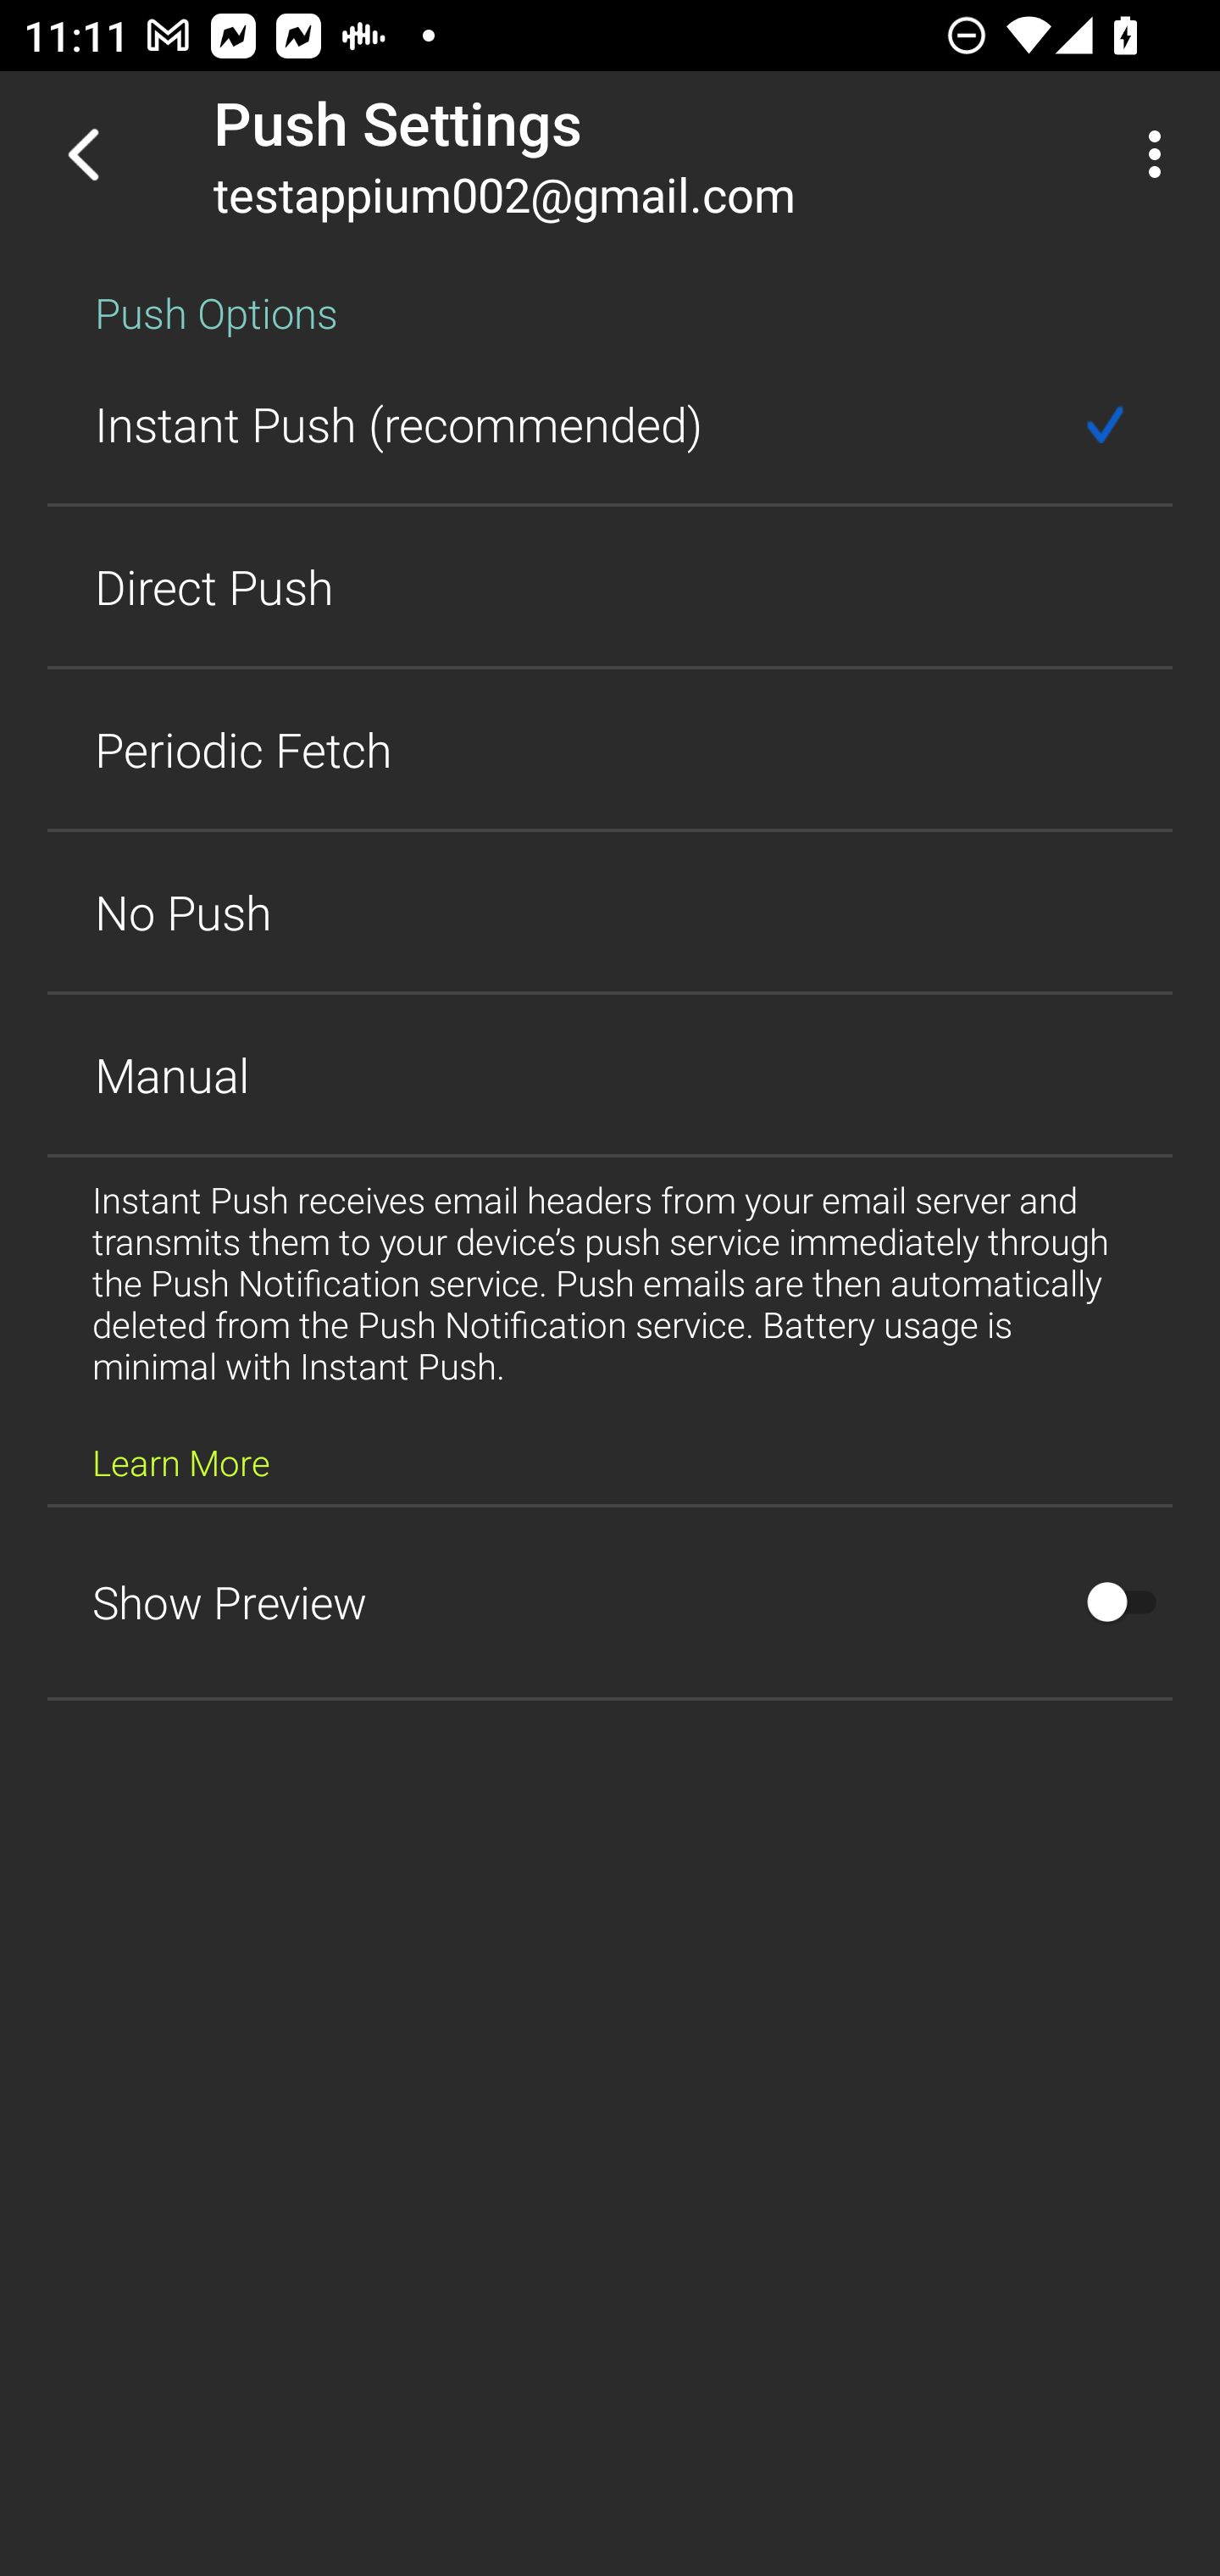 The height and width of the screenshot is (2576, 1220). Describe the element at coordinates (610, 1602) in the screenshot. I see `Show Preview` at that location.